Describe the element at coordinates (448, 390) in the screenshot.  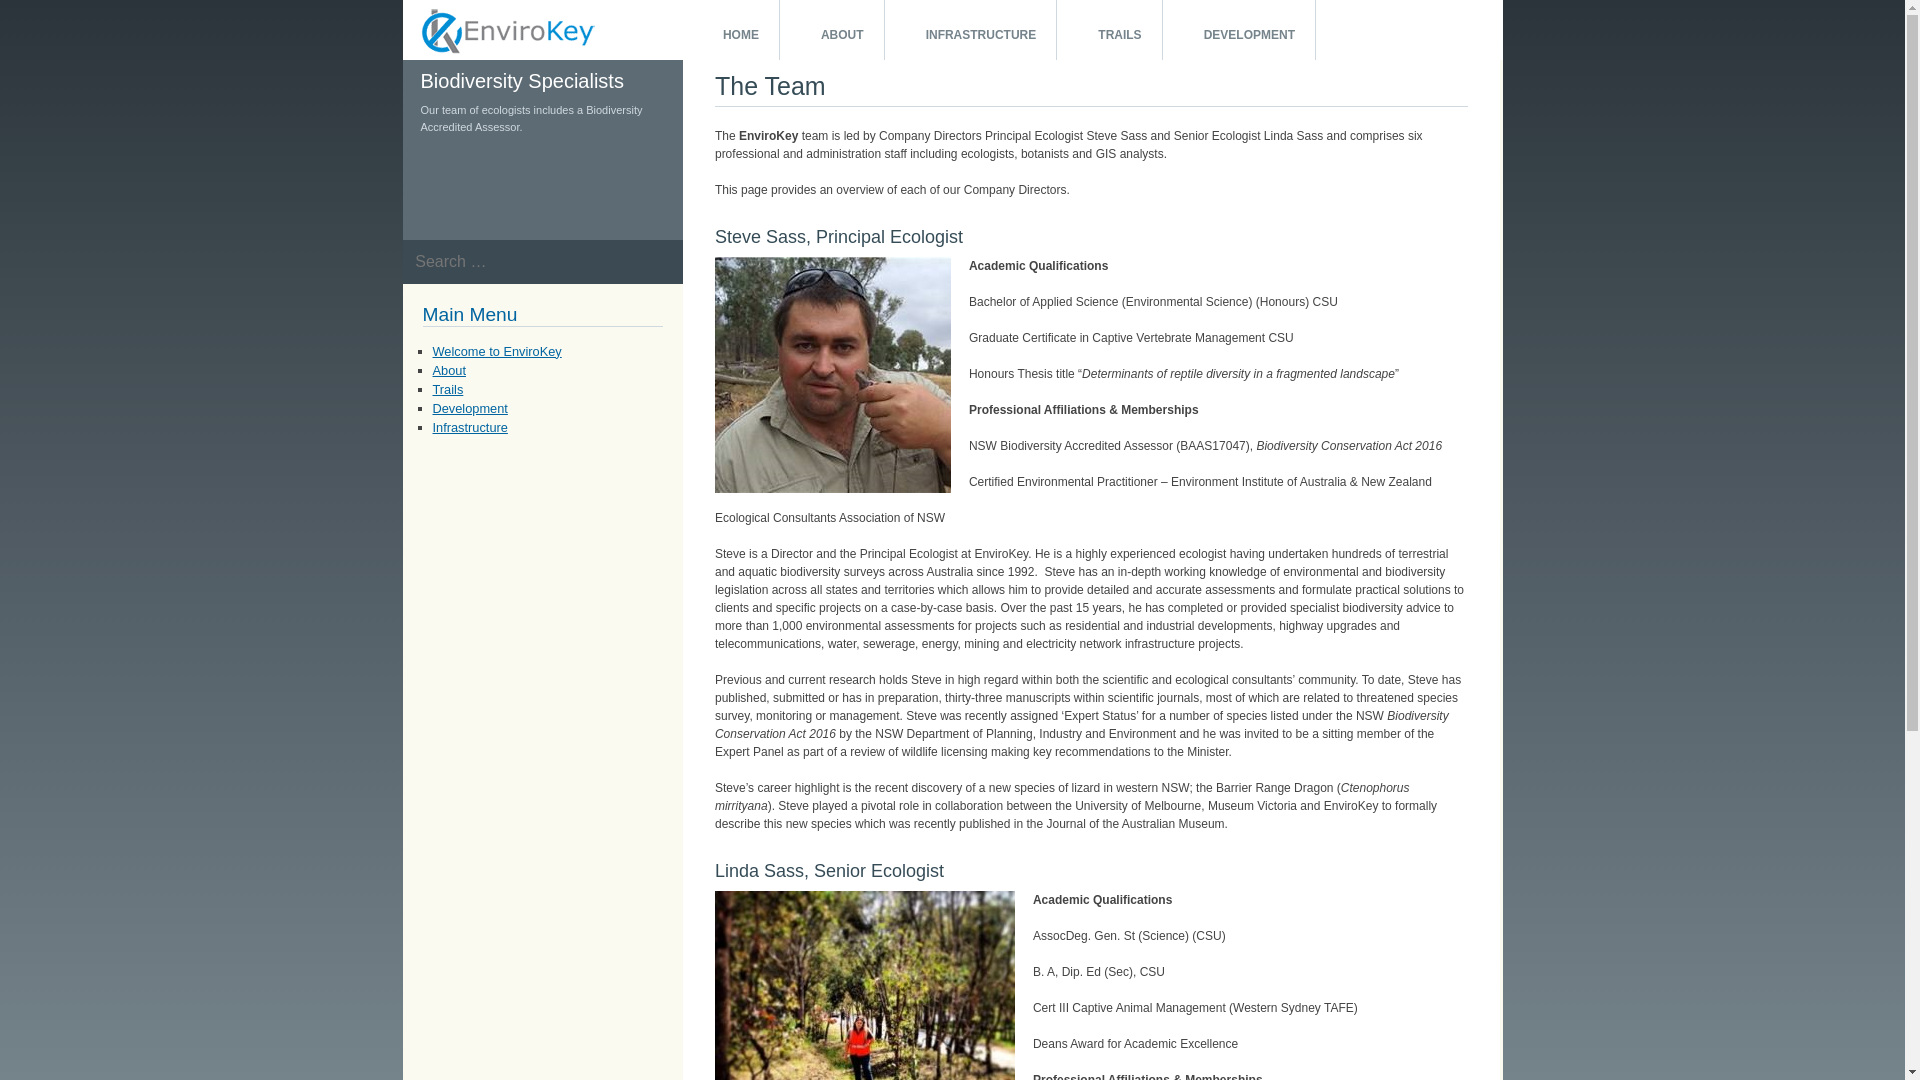
I see `Trails` at that location.